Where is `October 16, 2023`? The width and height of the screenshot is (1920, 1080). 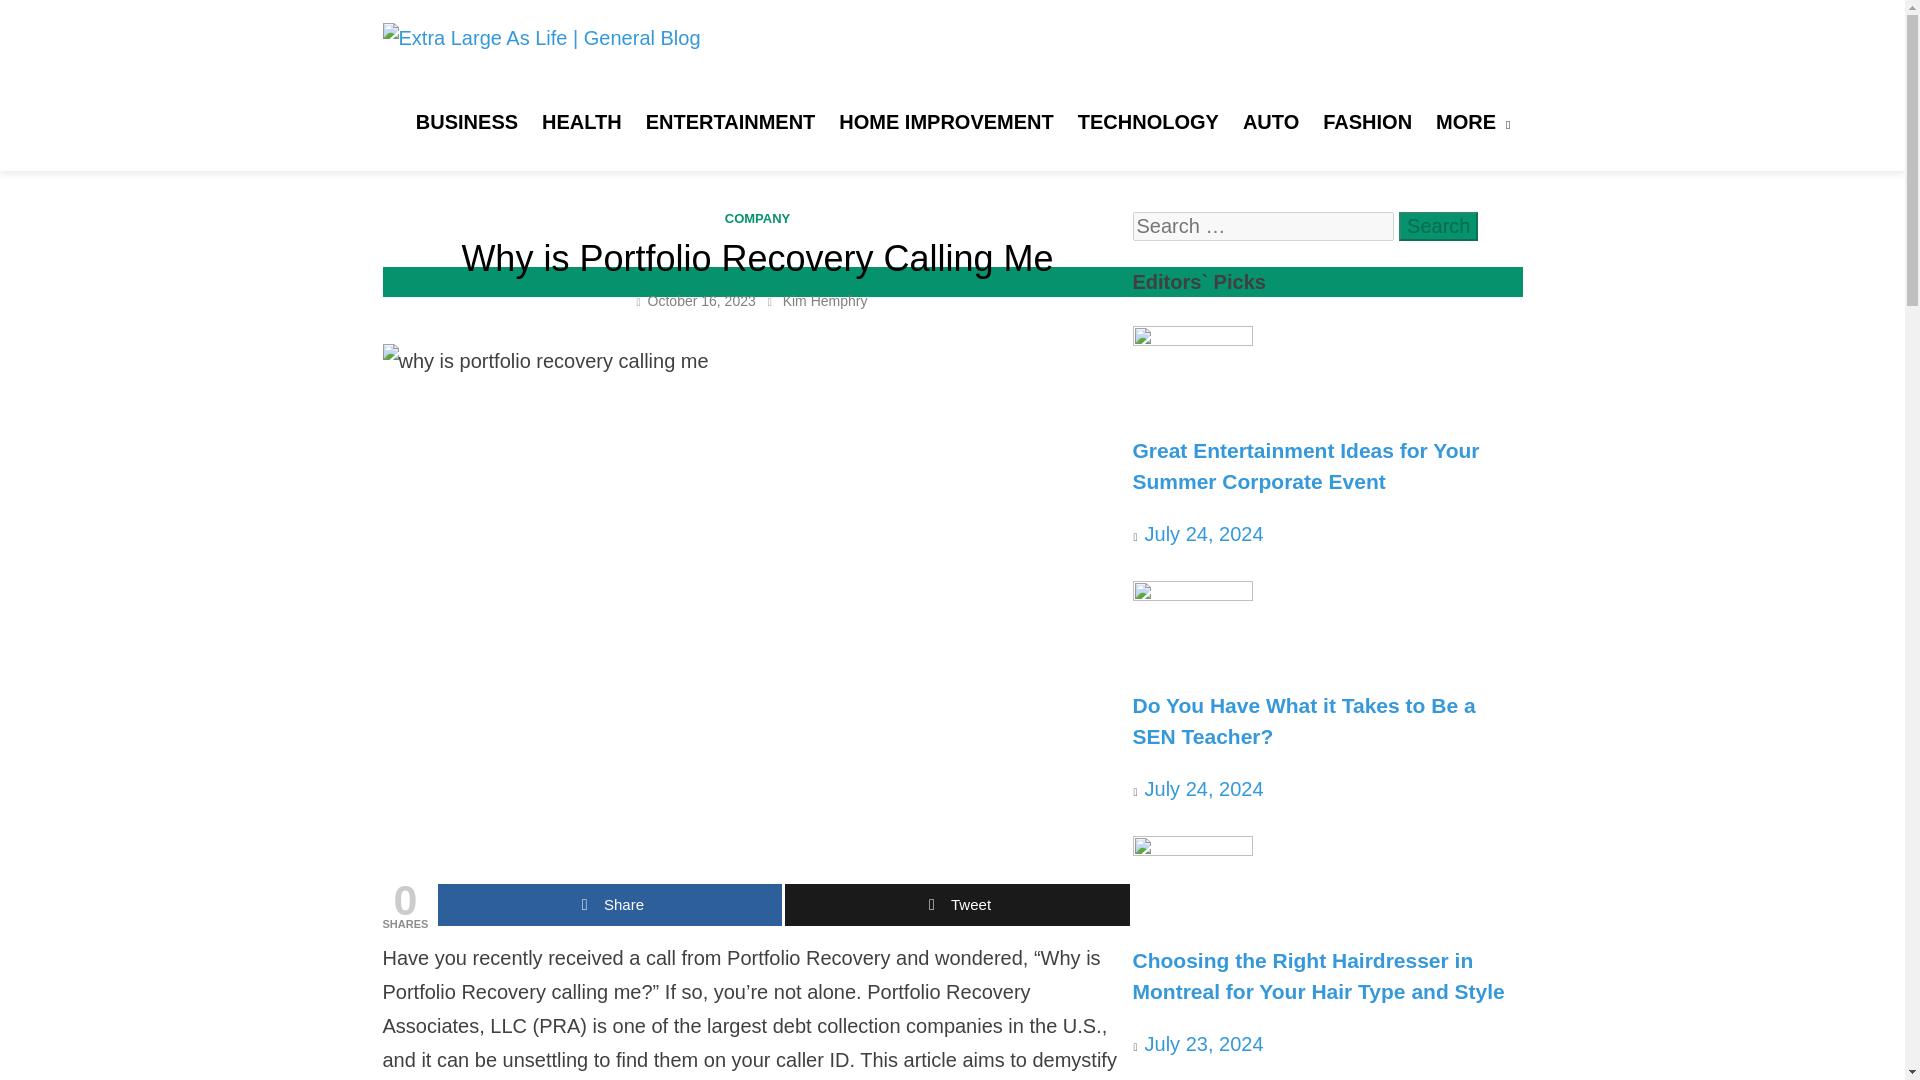 October 16, 2023 is located at coordinates (702, 300).